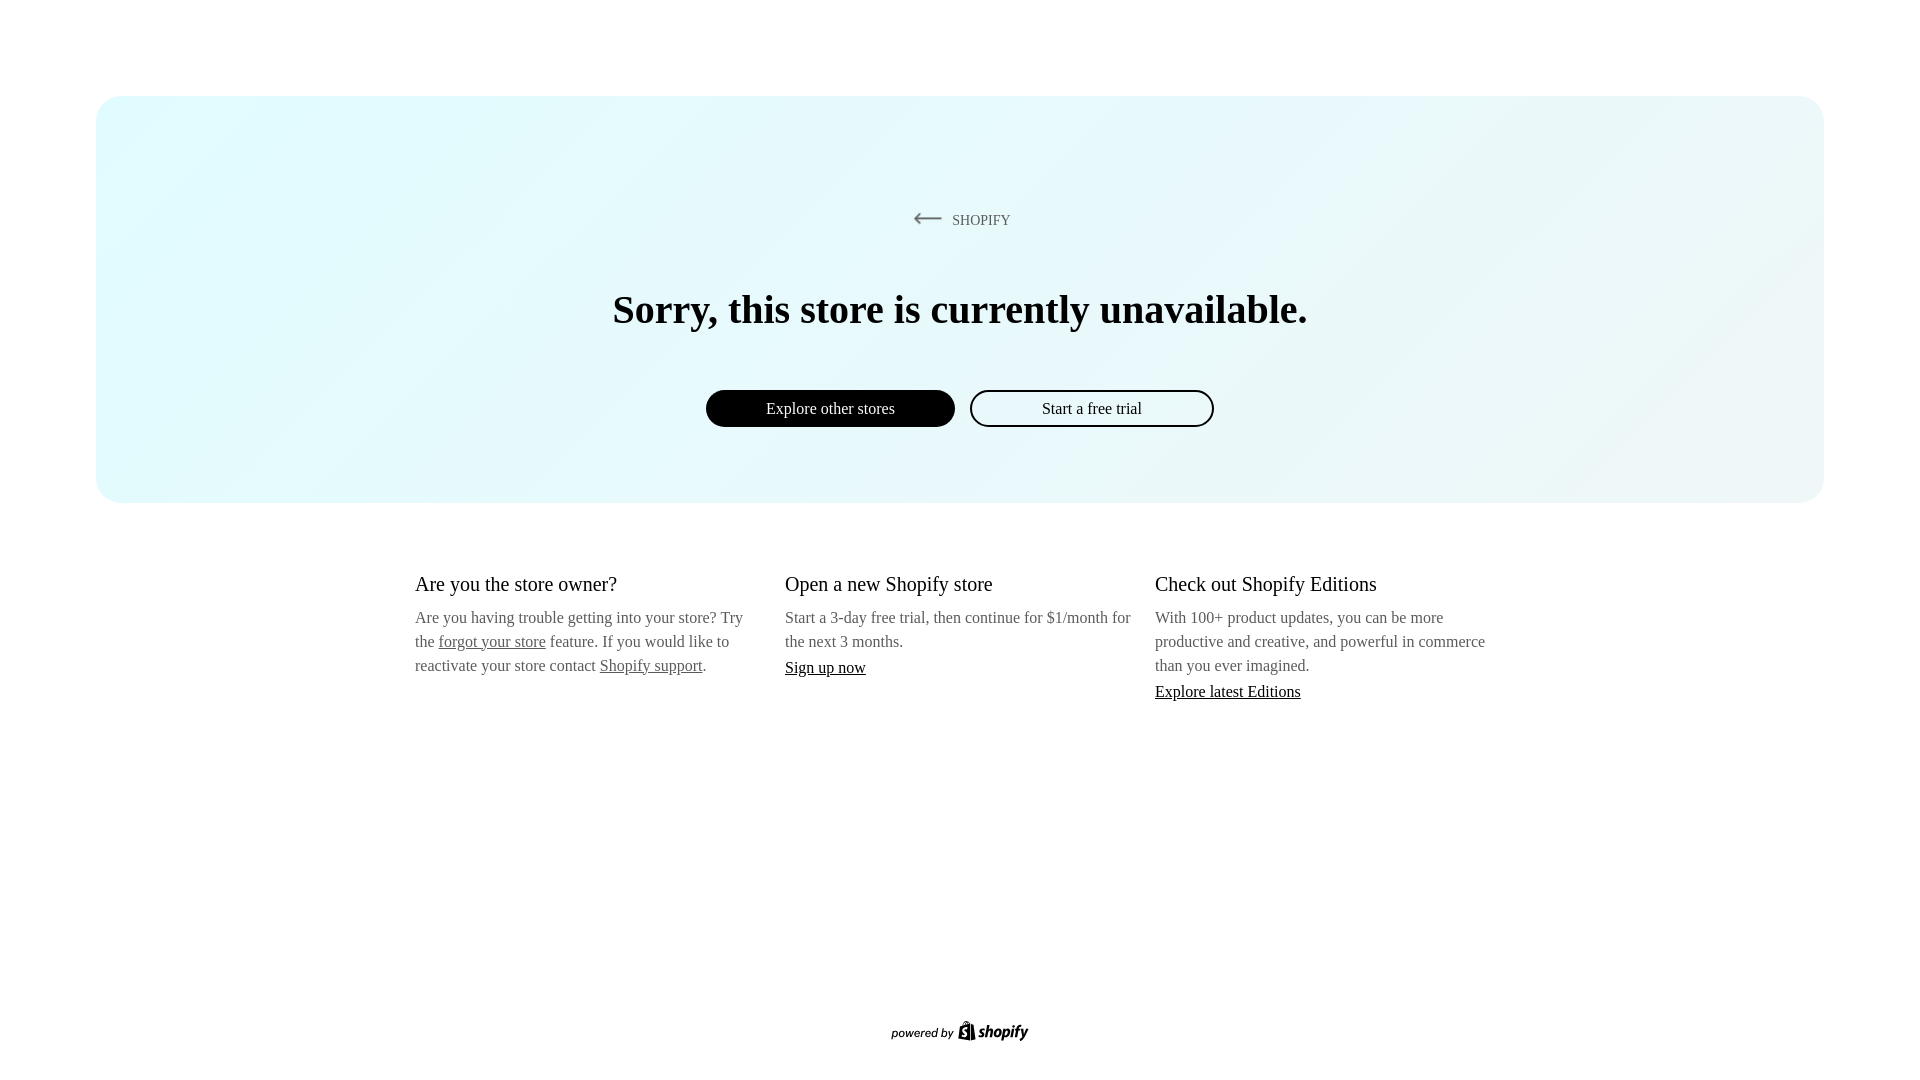  I want to click on Explore latest Editions, so click(1228, 690).